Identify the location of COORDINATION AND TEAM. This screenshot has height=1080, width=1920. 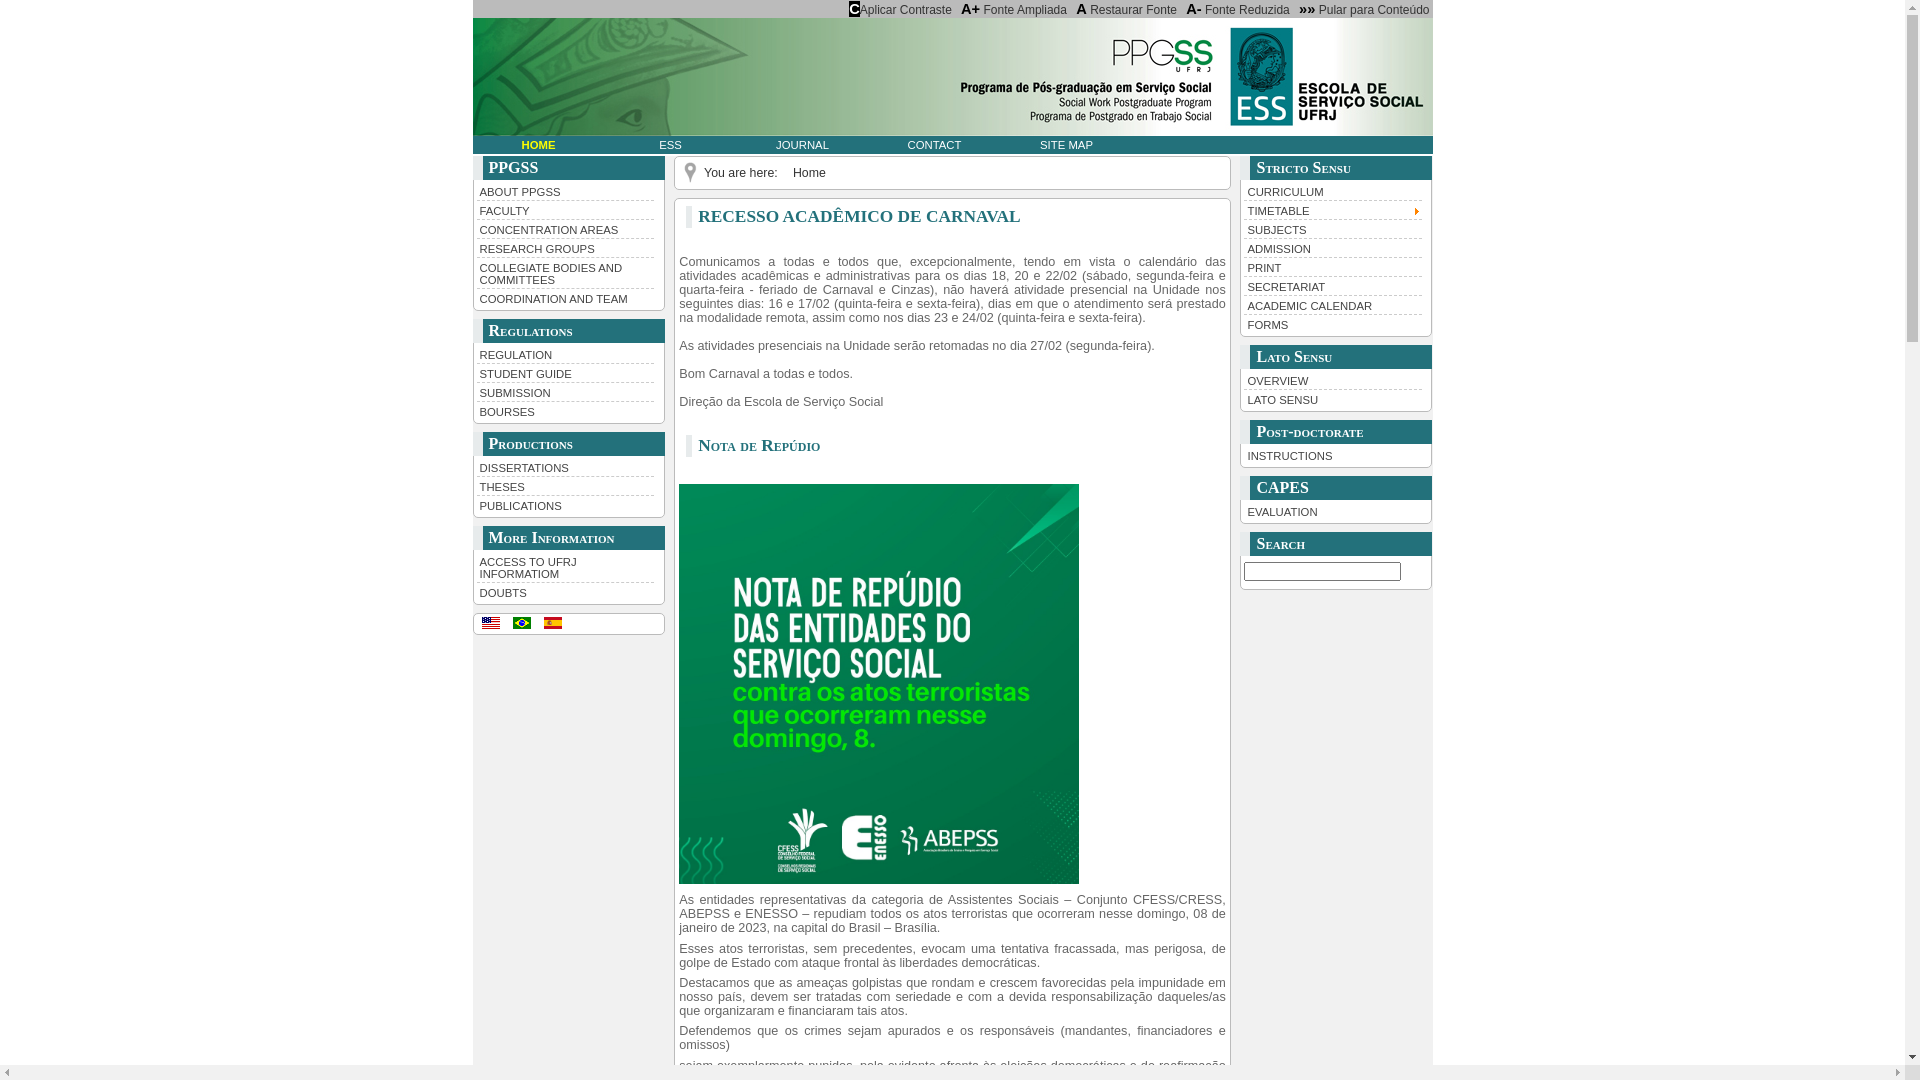
(565, 298).